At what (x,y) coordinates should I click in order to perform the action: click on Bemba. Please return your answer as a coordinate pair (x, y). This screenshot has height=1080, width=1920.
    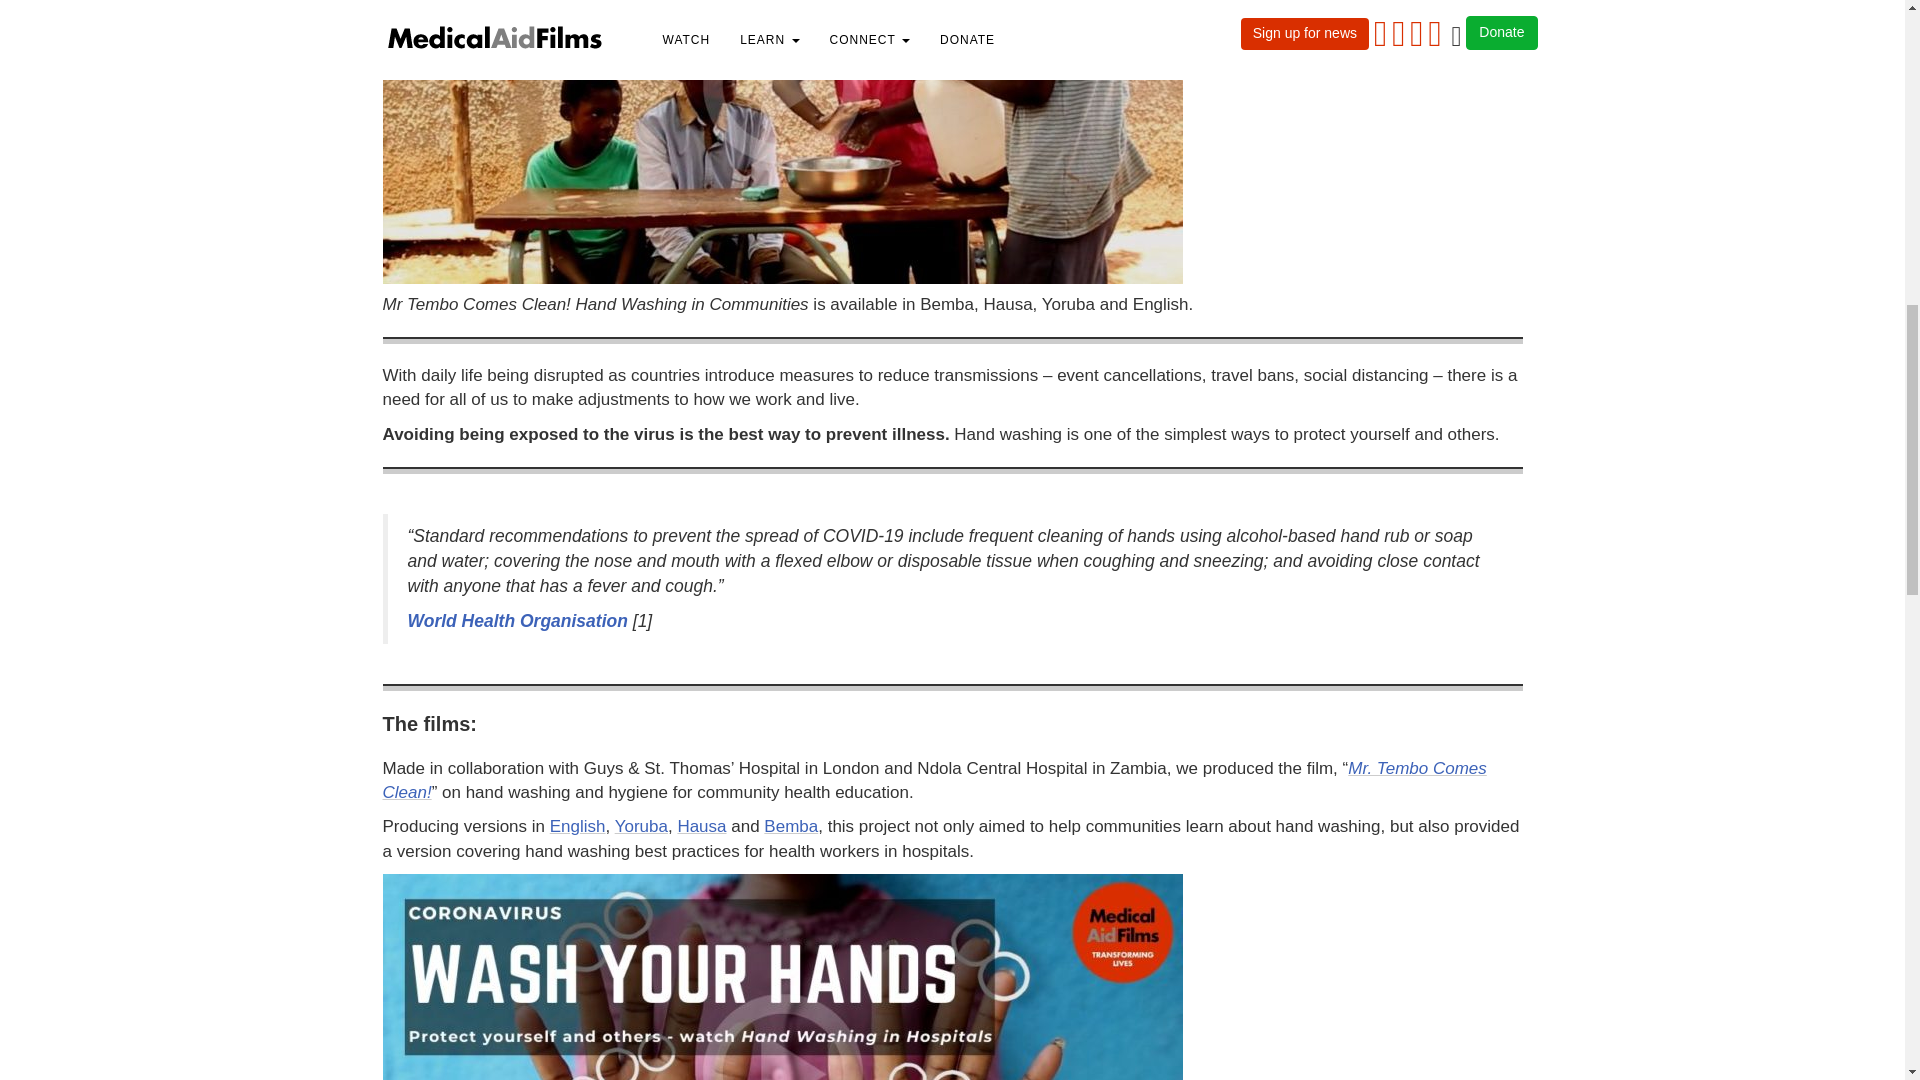
    Looking at the image, I should click on (790, 826).